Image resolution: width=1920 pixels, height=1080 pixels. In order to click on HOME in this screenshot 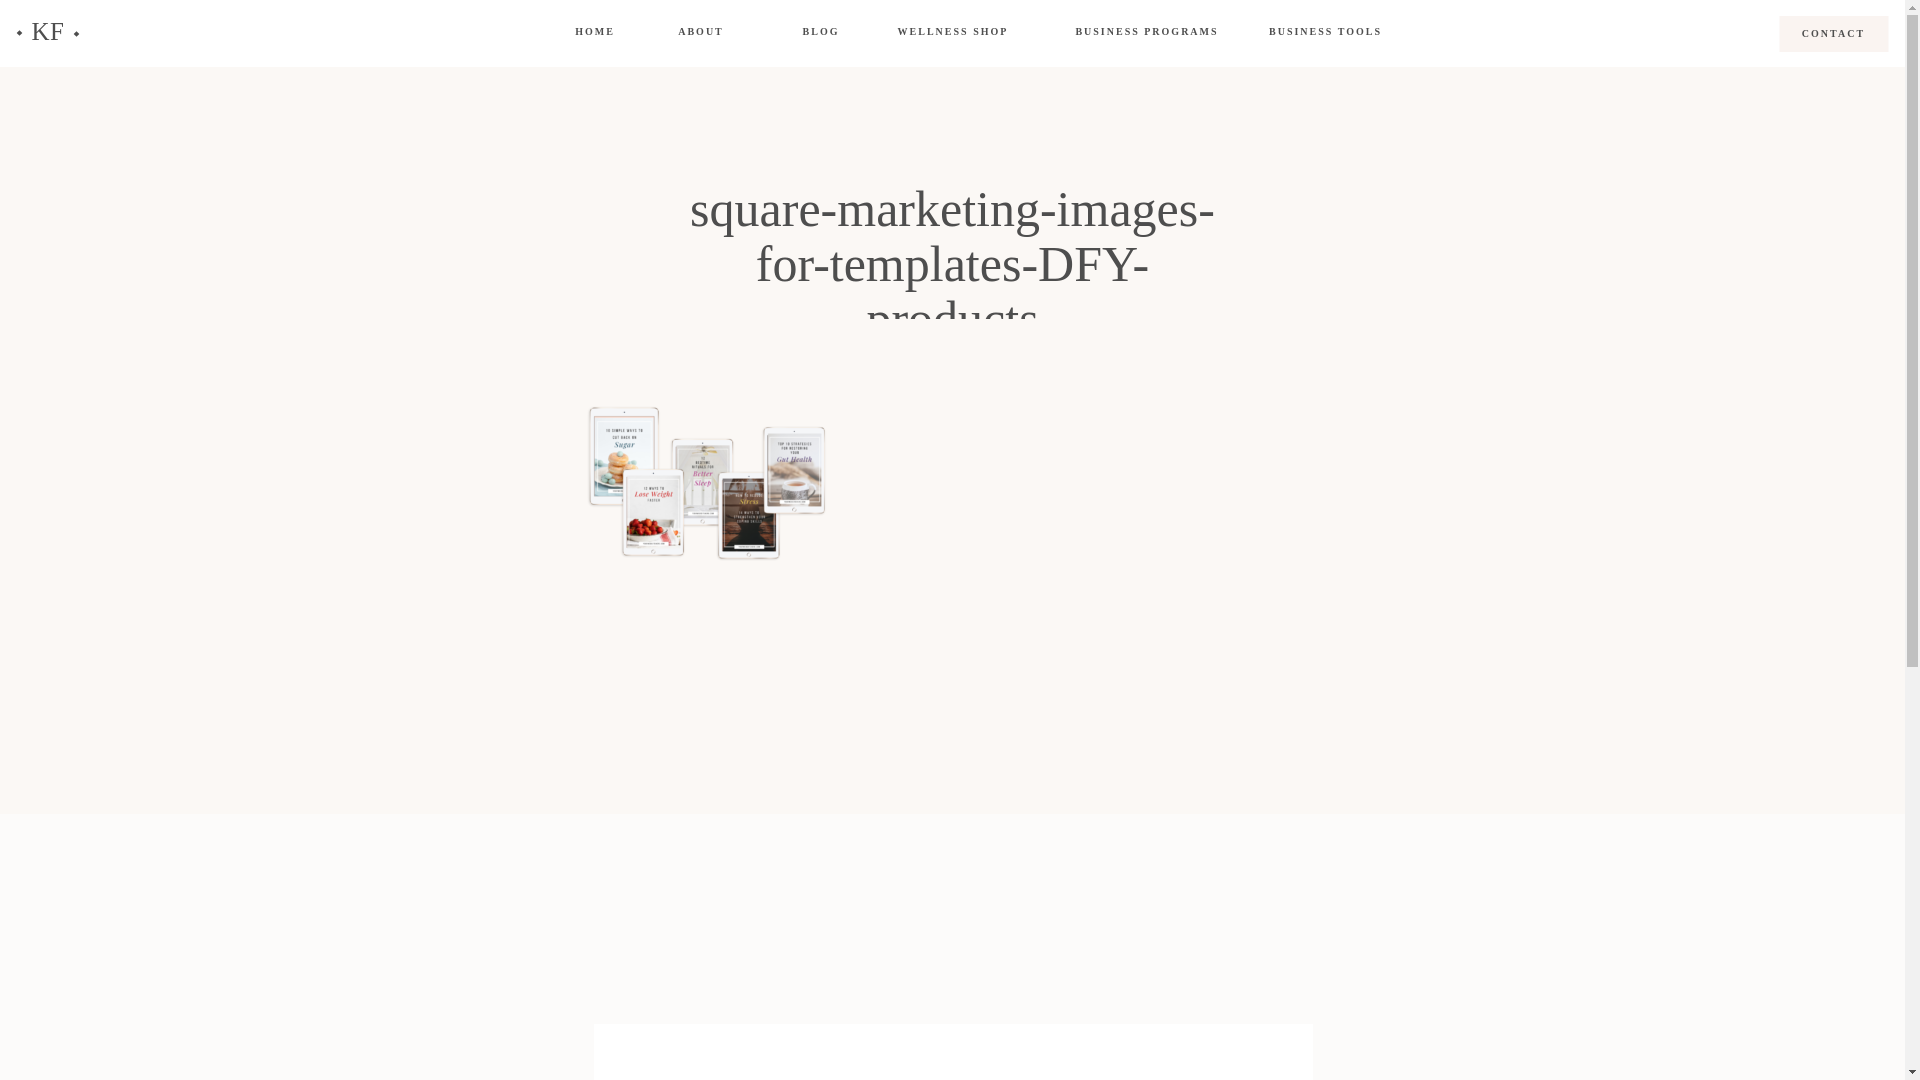, I will do `click(596, 32)`.